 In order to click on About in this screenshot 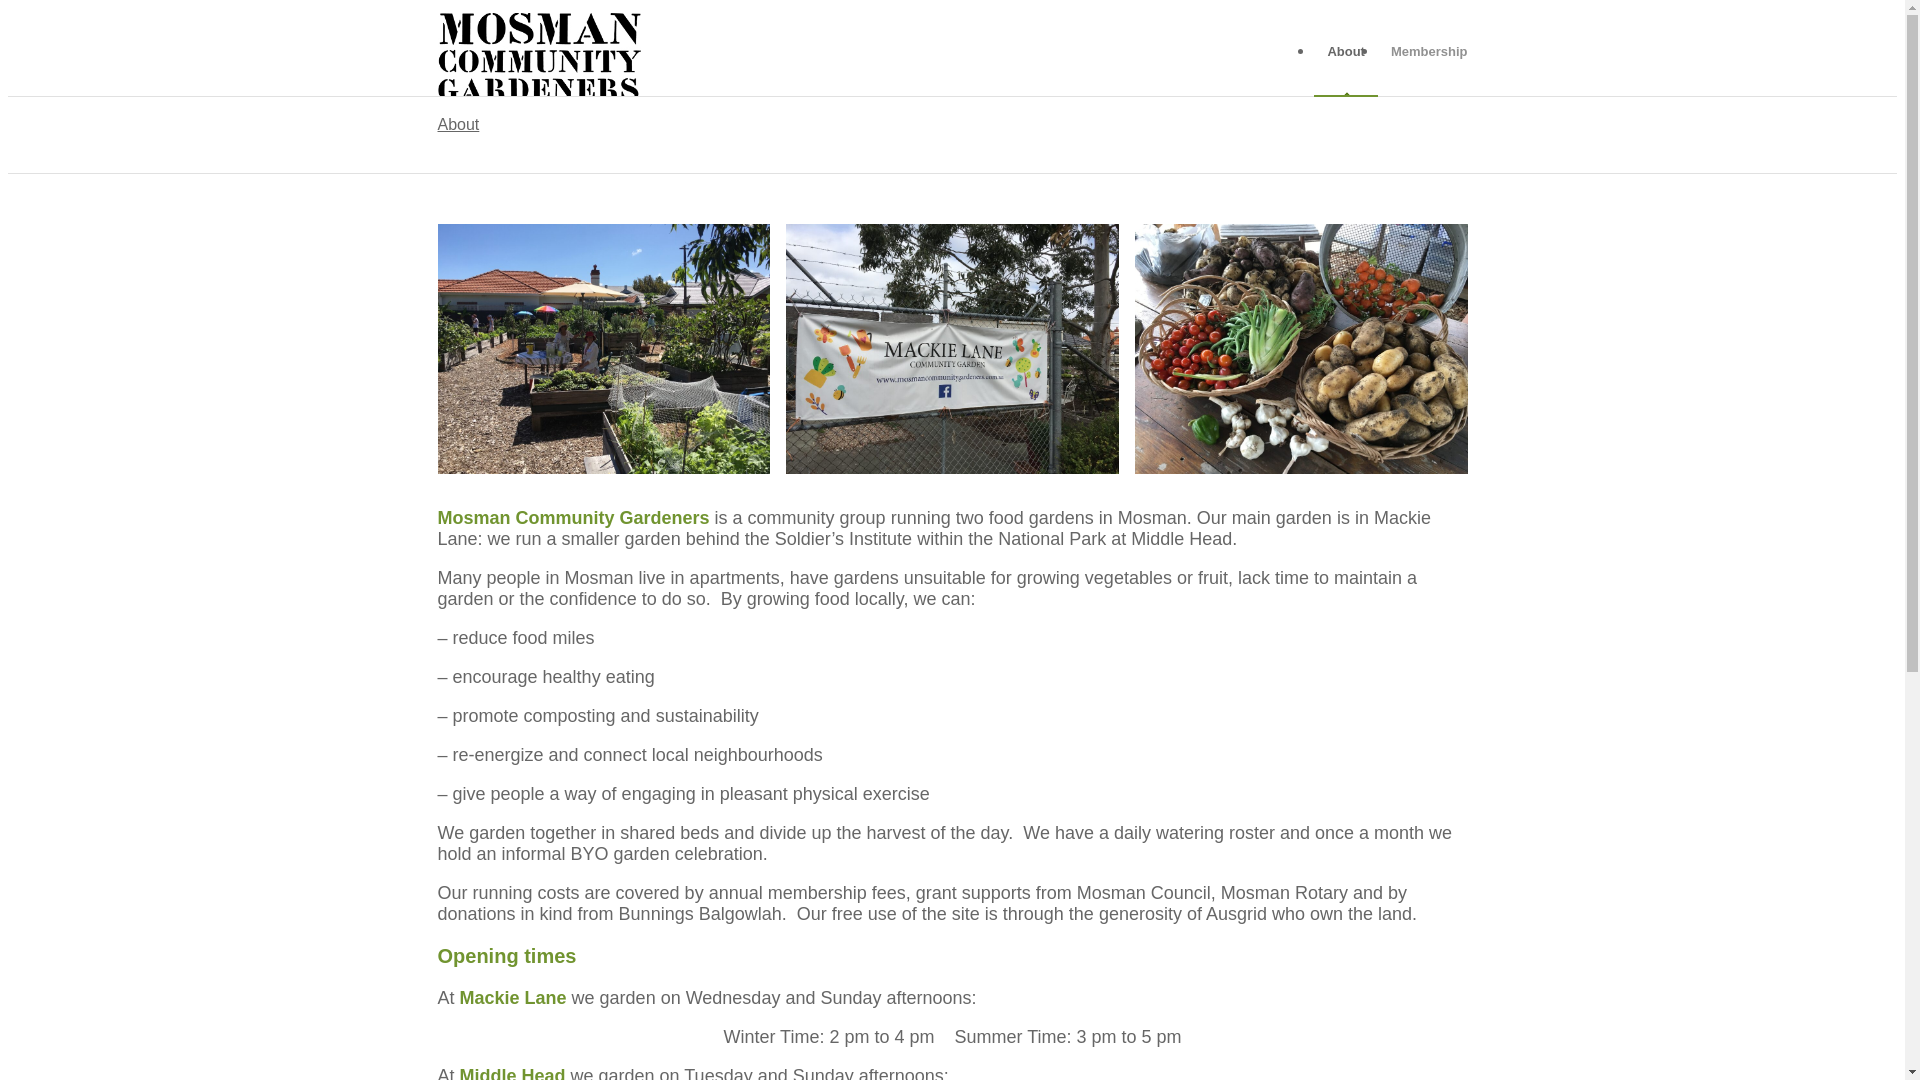, I will do `click(1346, 52)`.